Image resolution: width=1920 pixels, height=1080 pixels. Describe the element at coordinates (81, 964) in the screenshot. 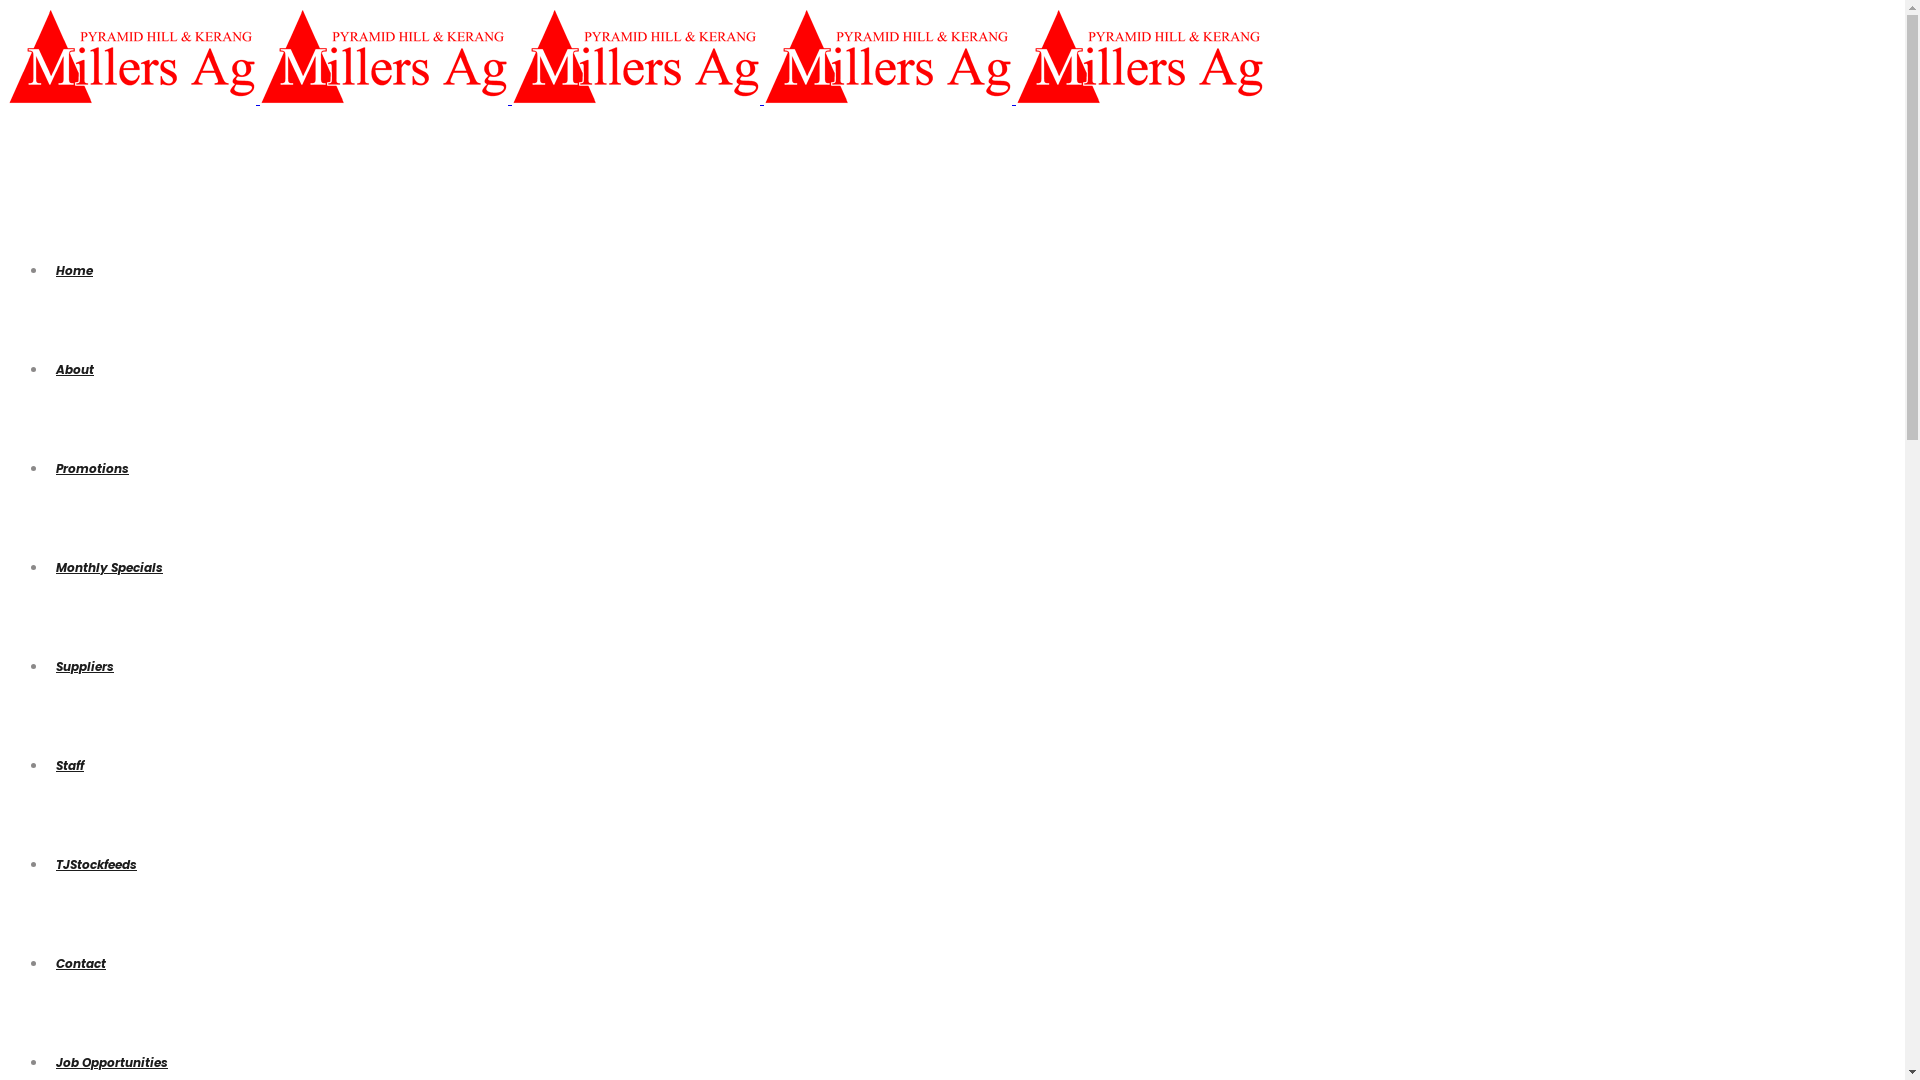

I see `Contact` at that location.